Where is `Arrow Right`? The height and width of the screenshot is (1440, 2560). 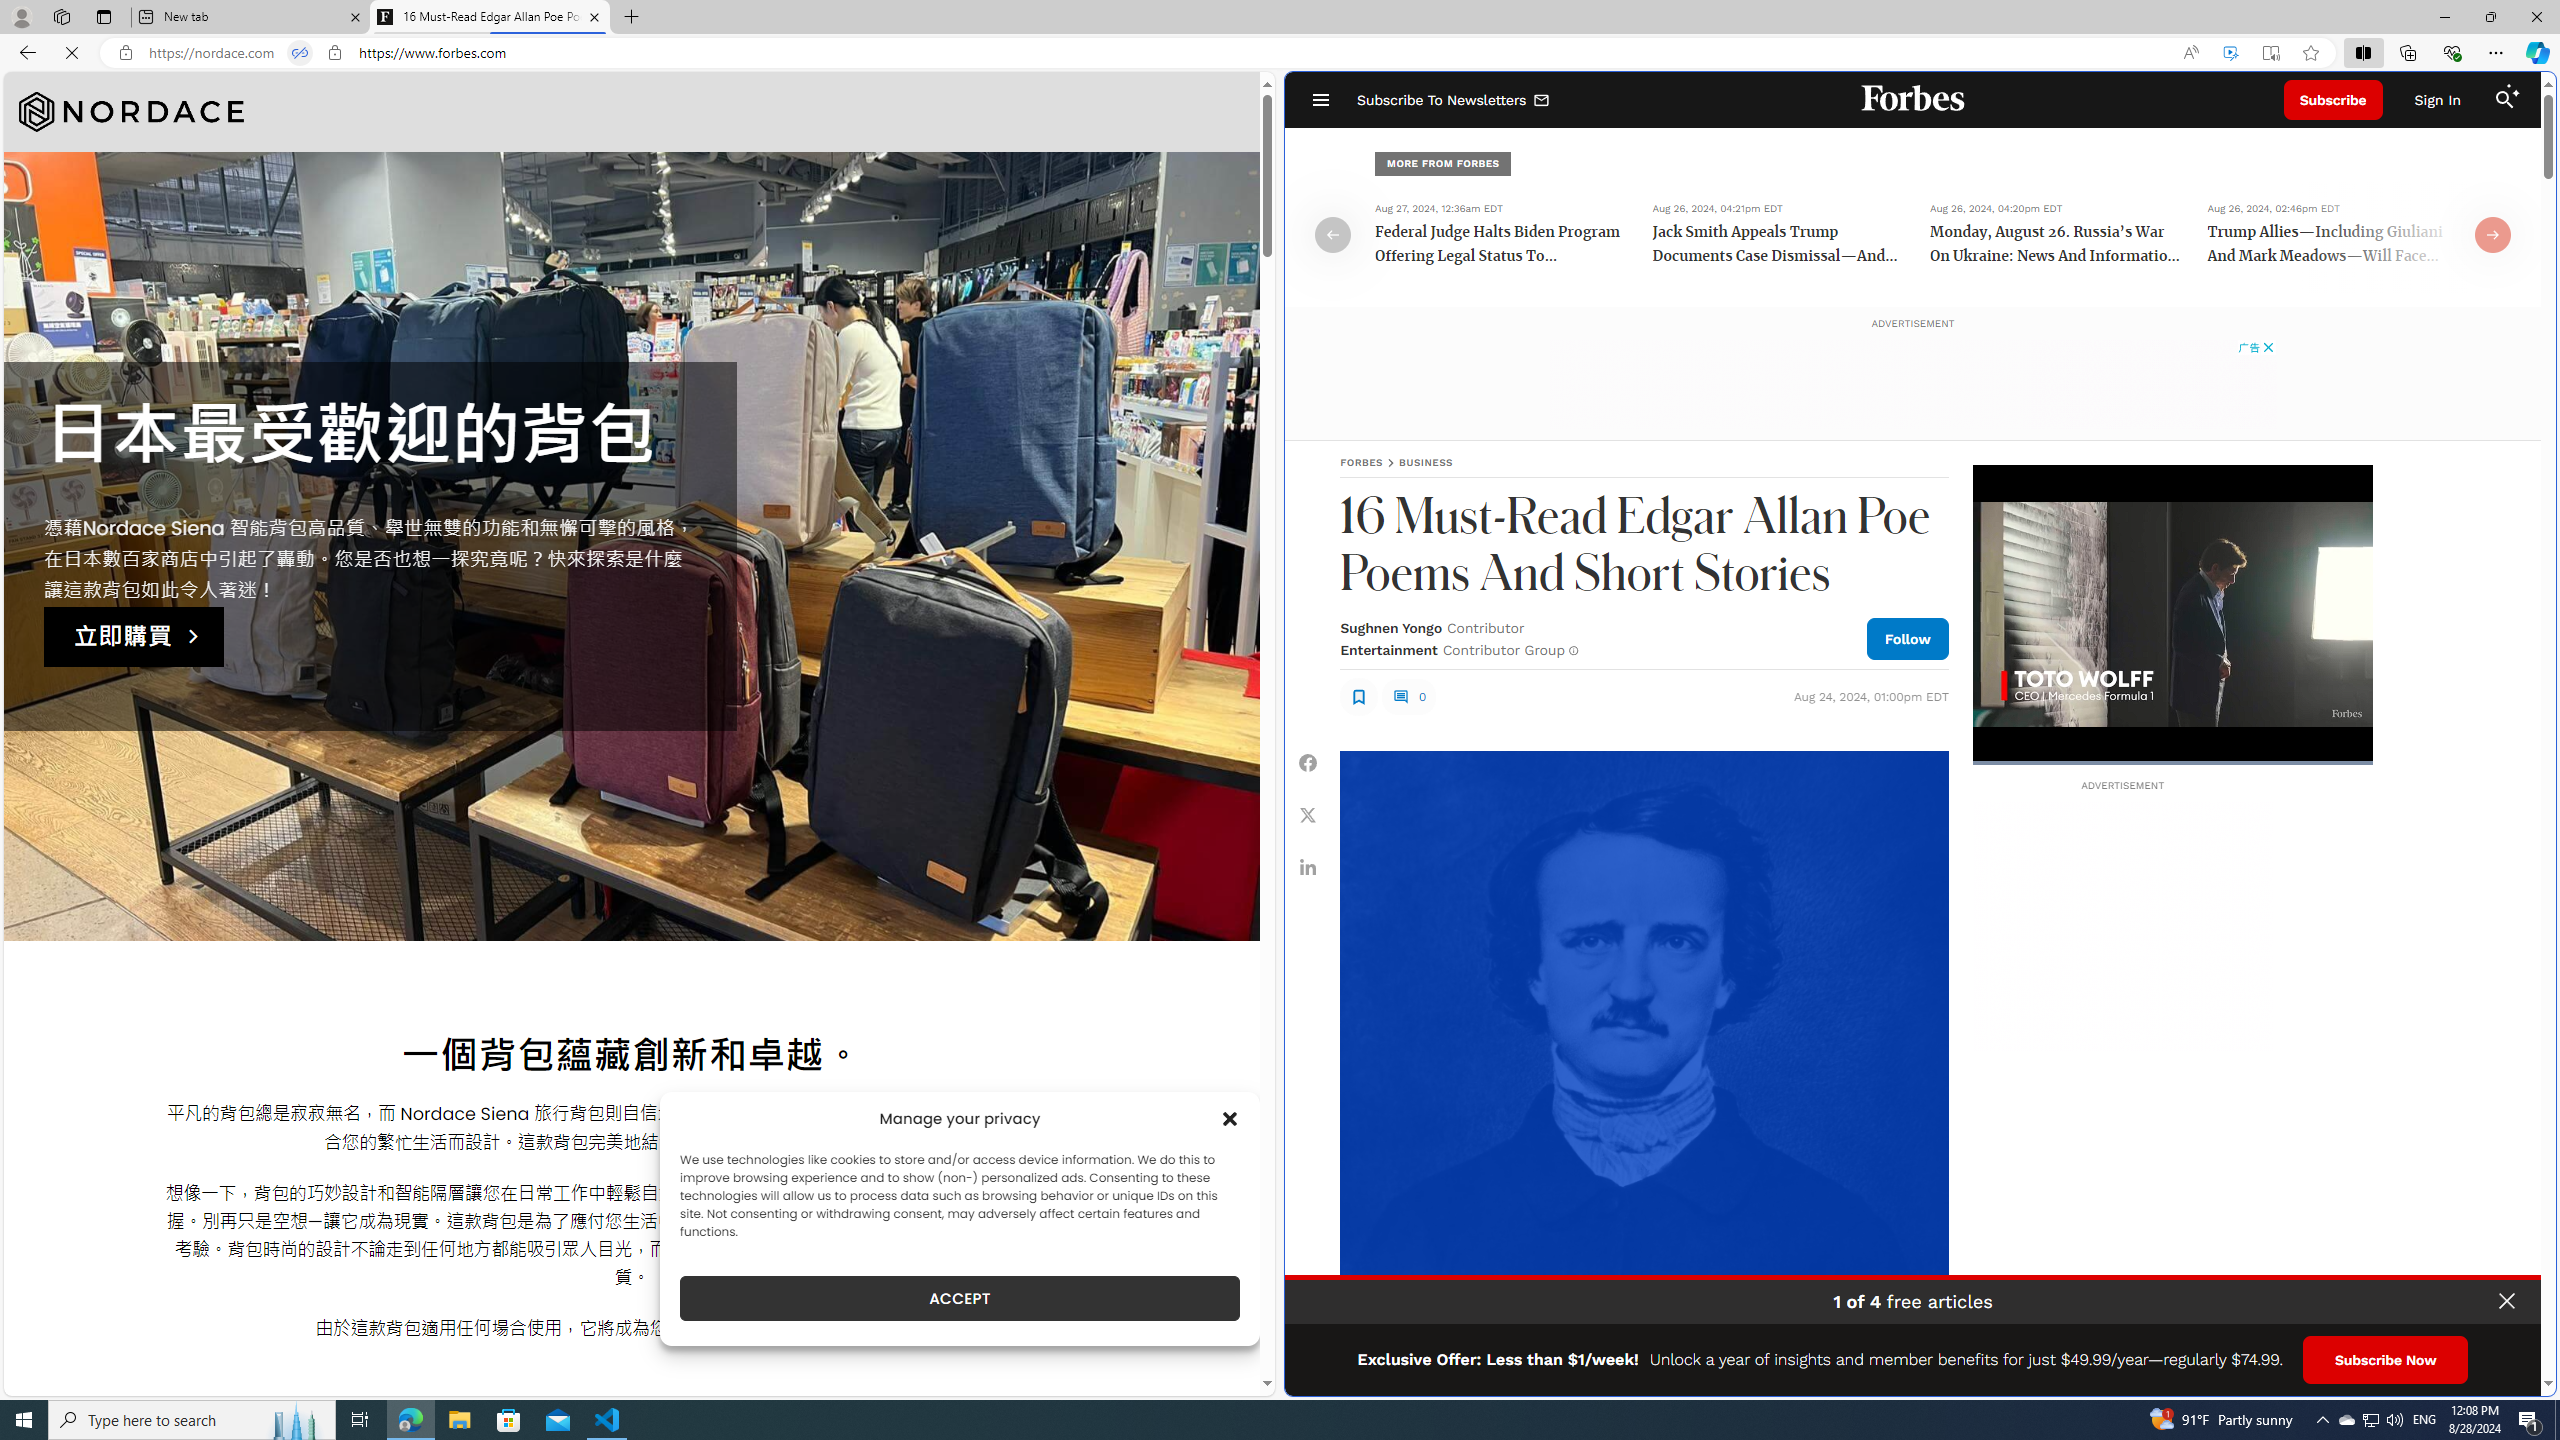 Arrow Right is located at coordinates (2493, 234).